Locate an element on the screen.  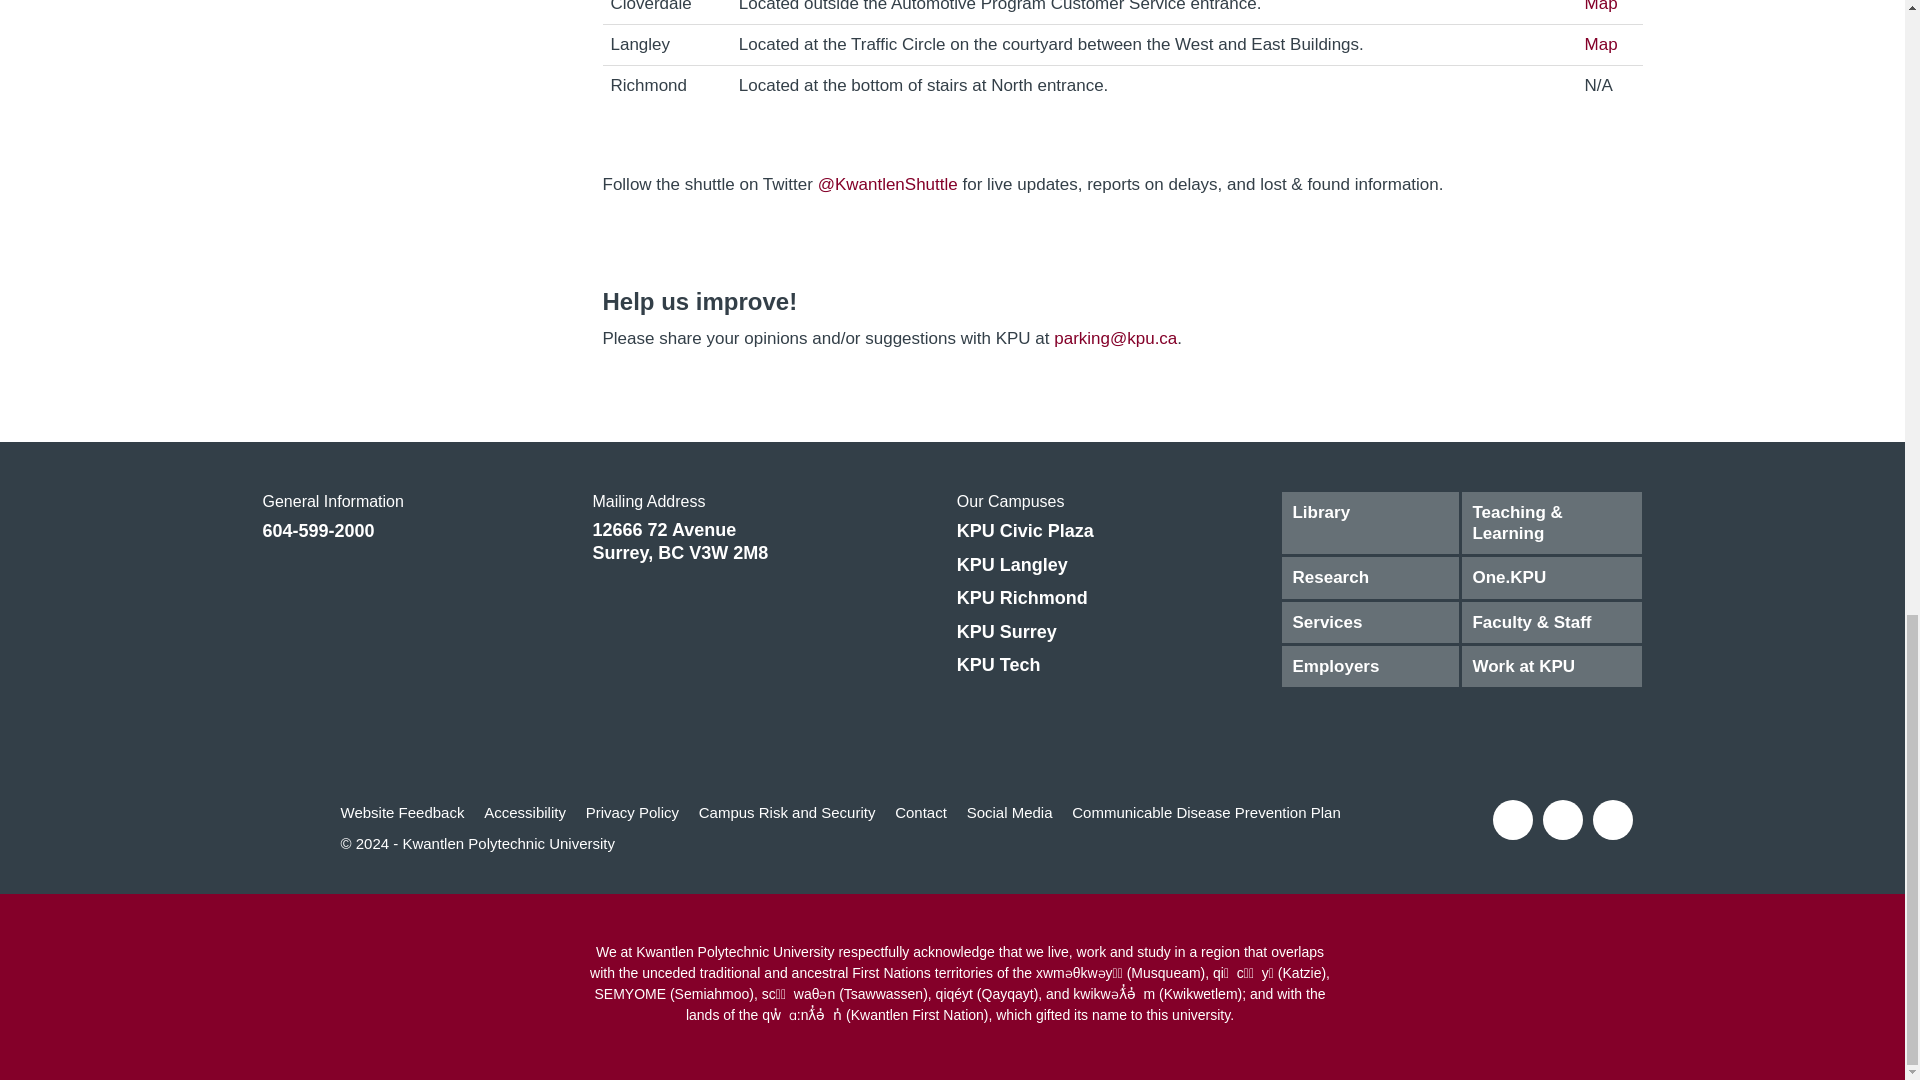
Map is located at coordinates (1602, 44).